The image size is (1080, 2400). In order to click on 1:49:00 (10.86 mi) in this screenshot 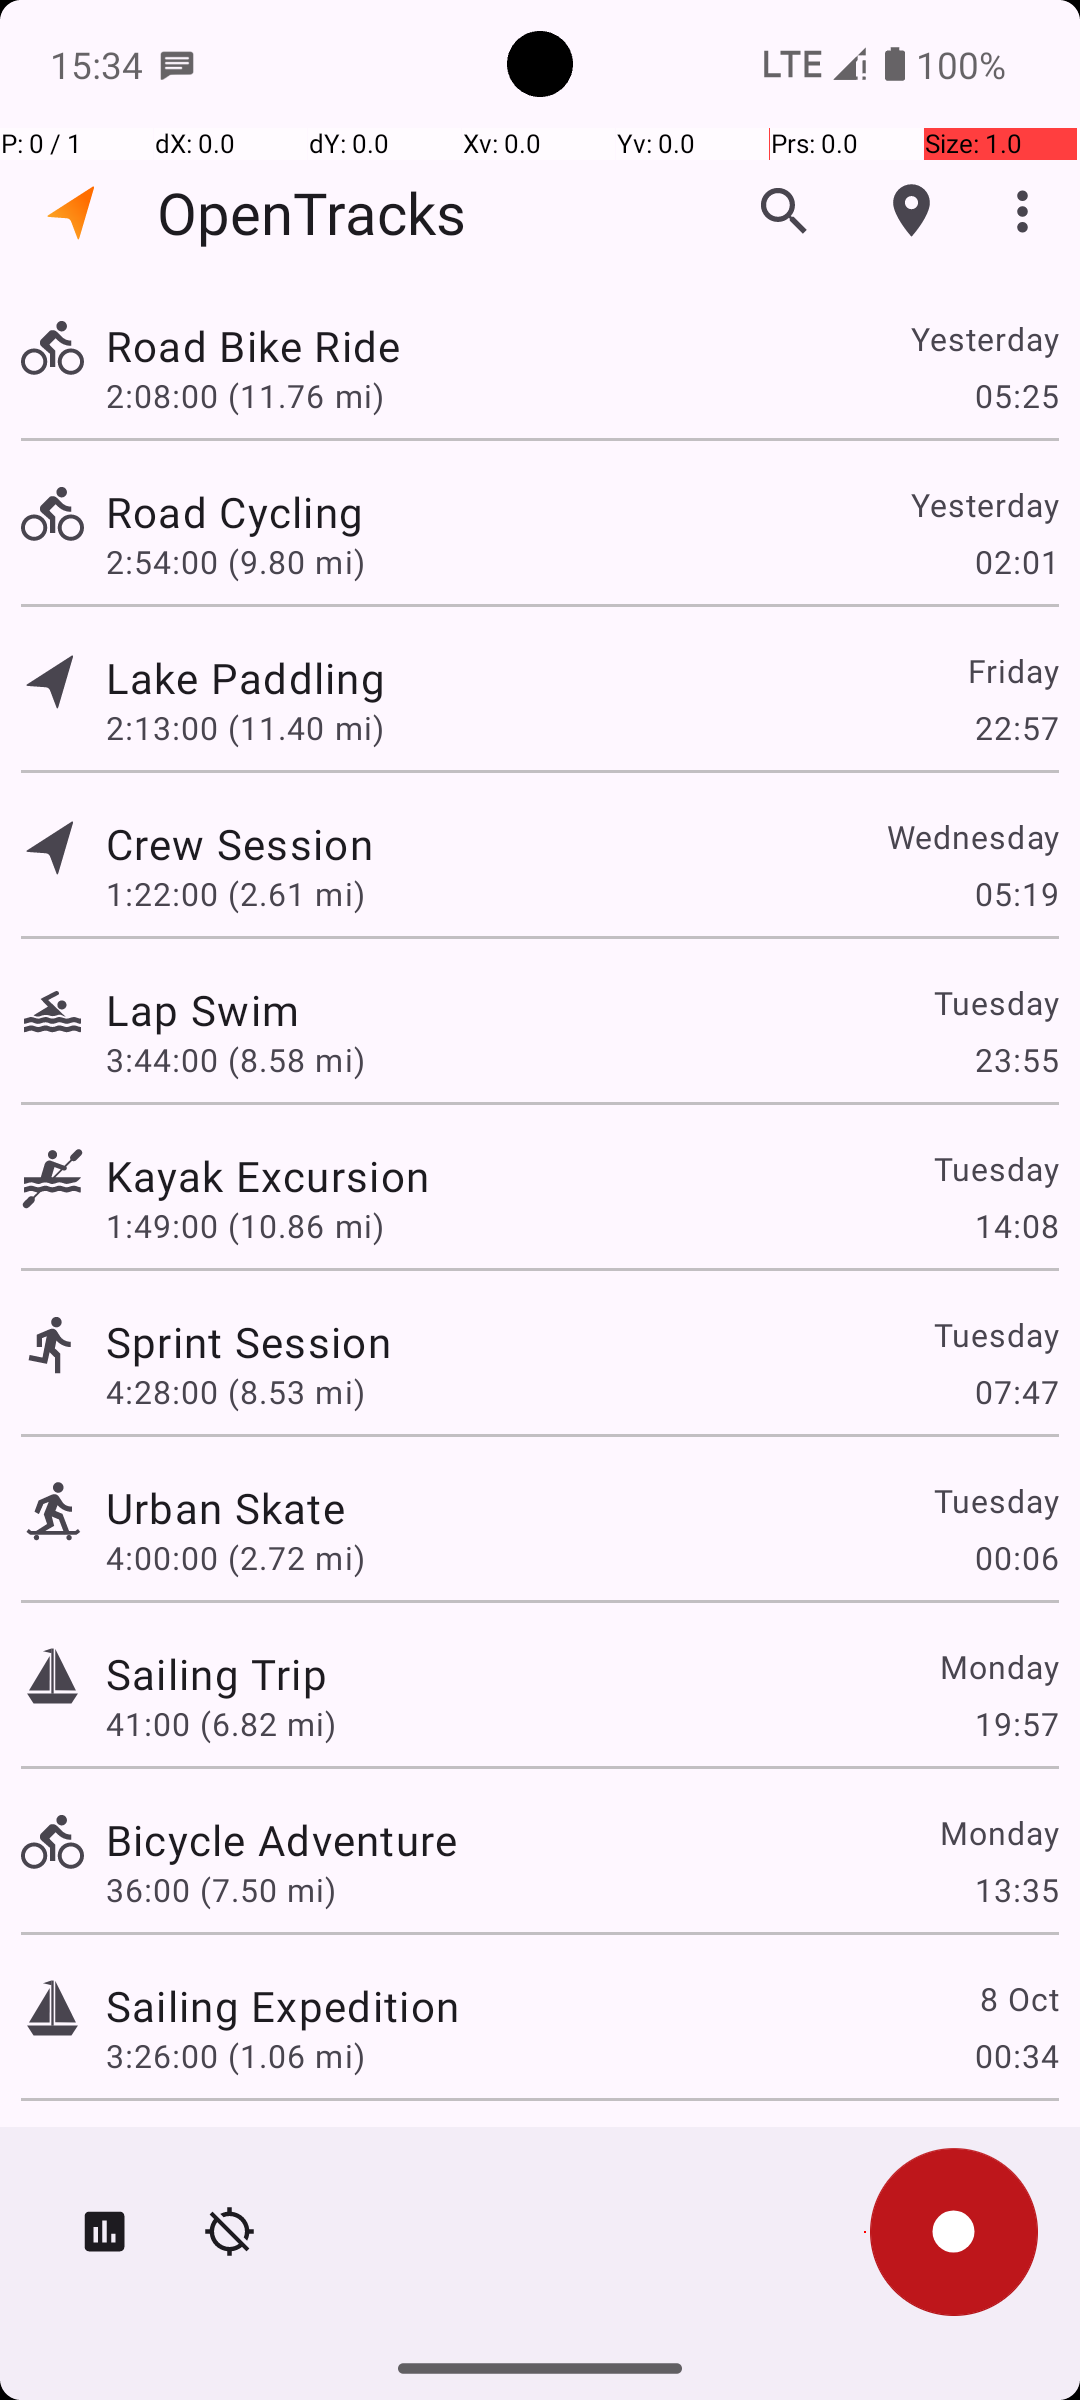, I will do `click(244, 1226)`.